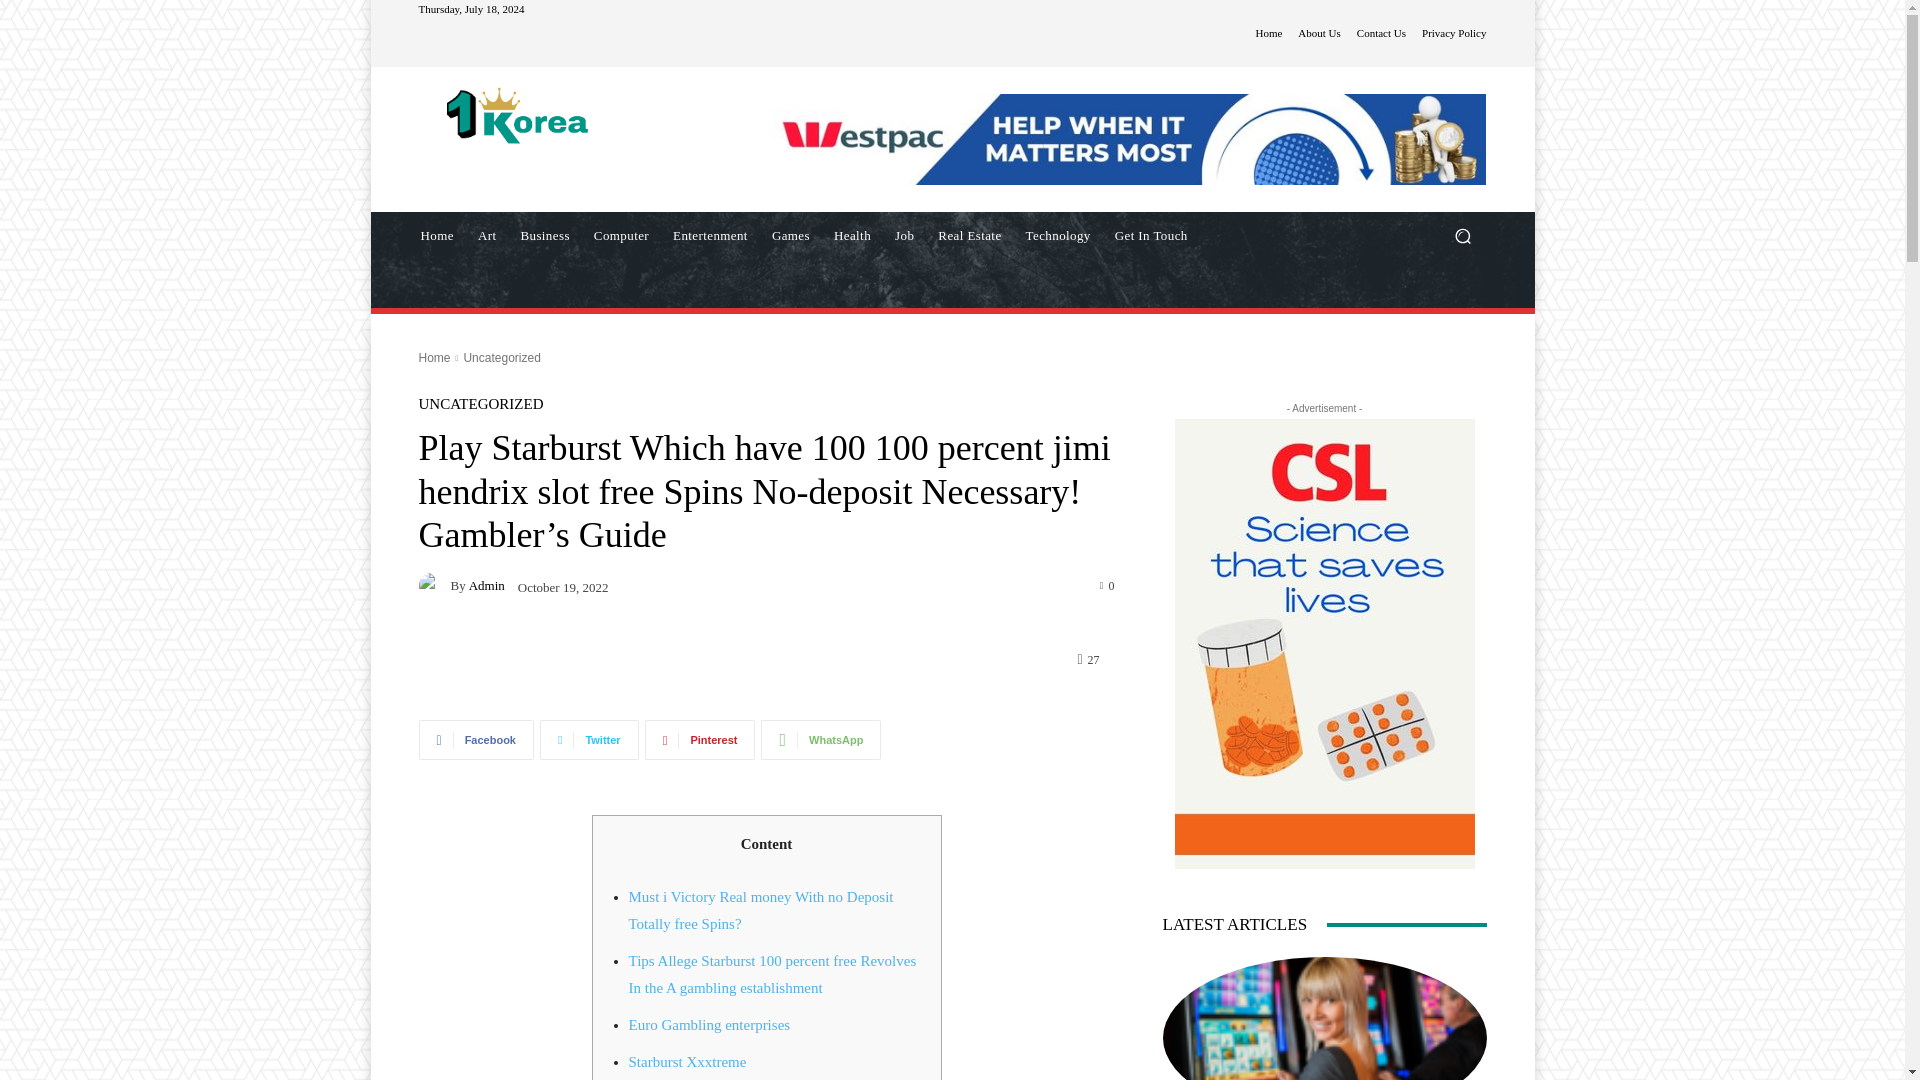 The width and height of the screenshot is (1920, 1080). What do you see at coordinates (476, 740) in the screenshot?
I see `Facebook` at bounding box center [476, 740].